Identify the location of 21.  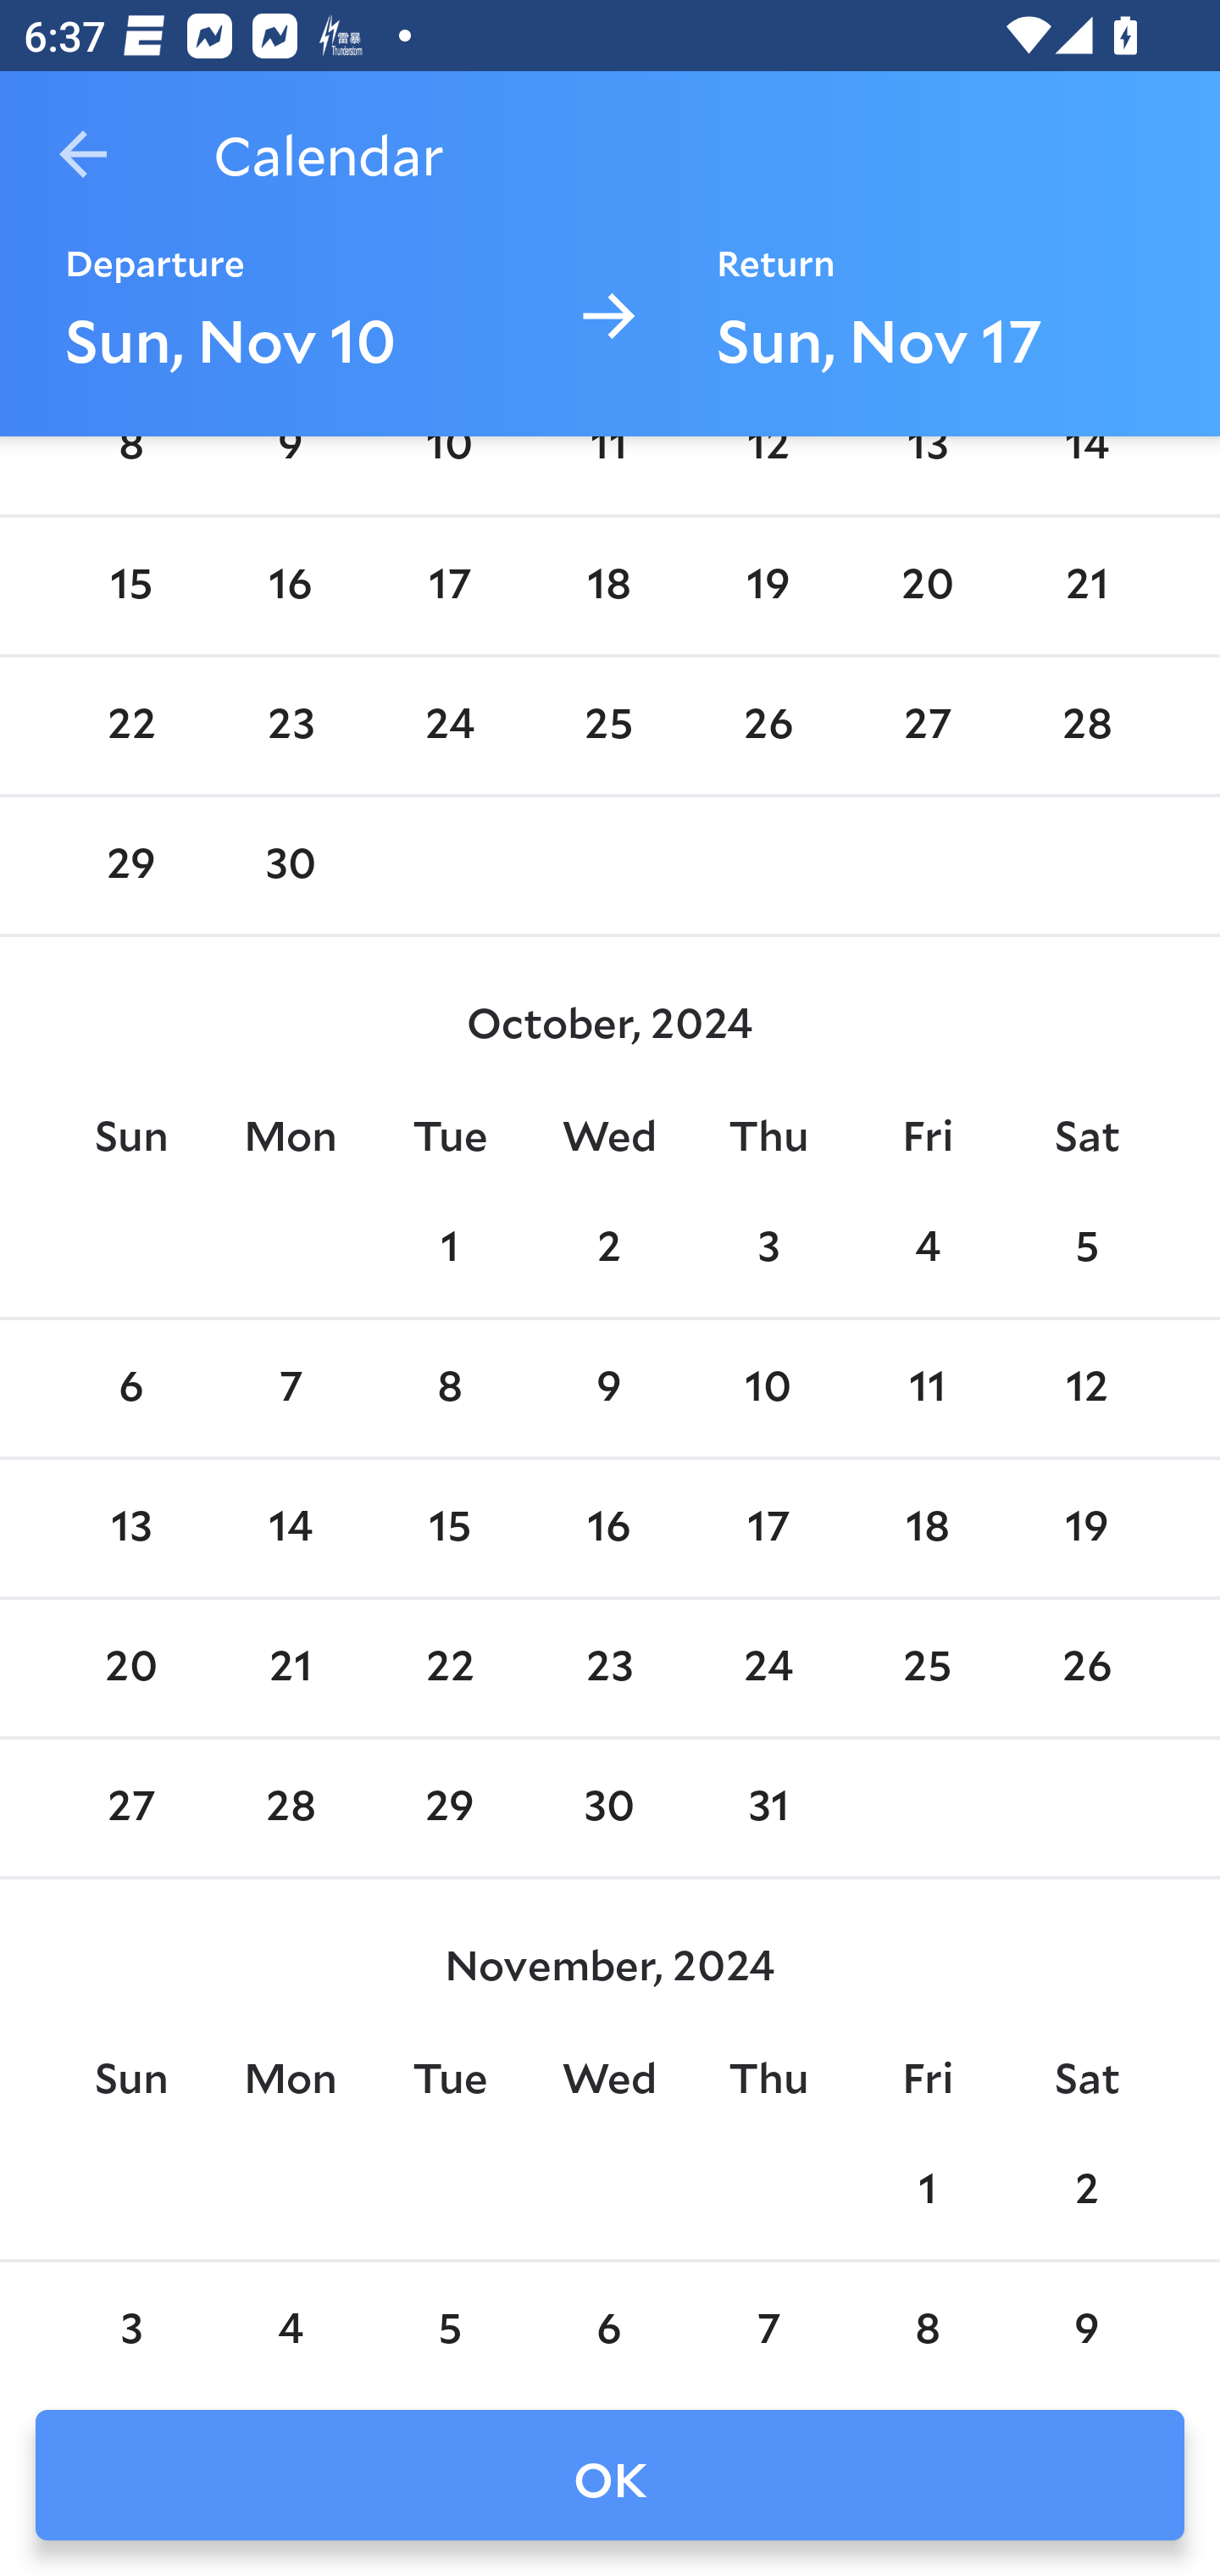
(1086, 587).